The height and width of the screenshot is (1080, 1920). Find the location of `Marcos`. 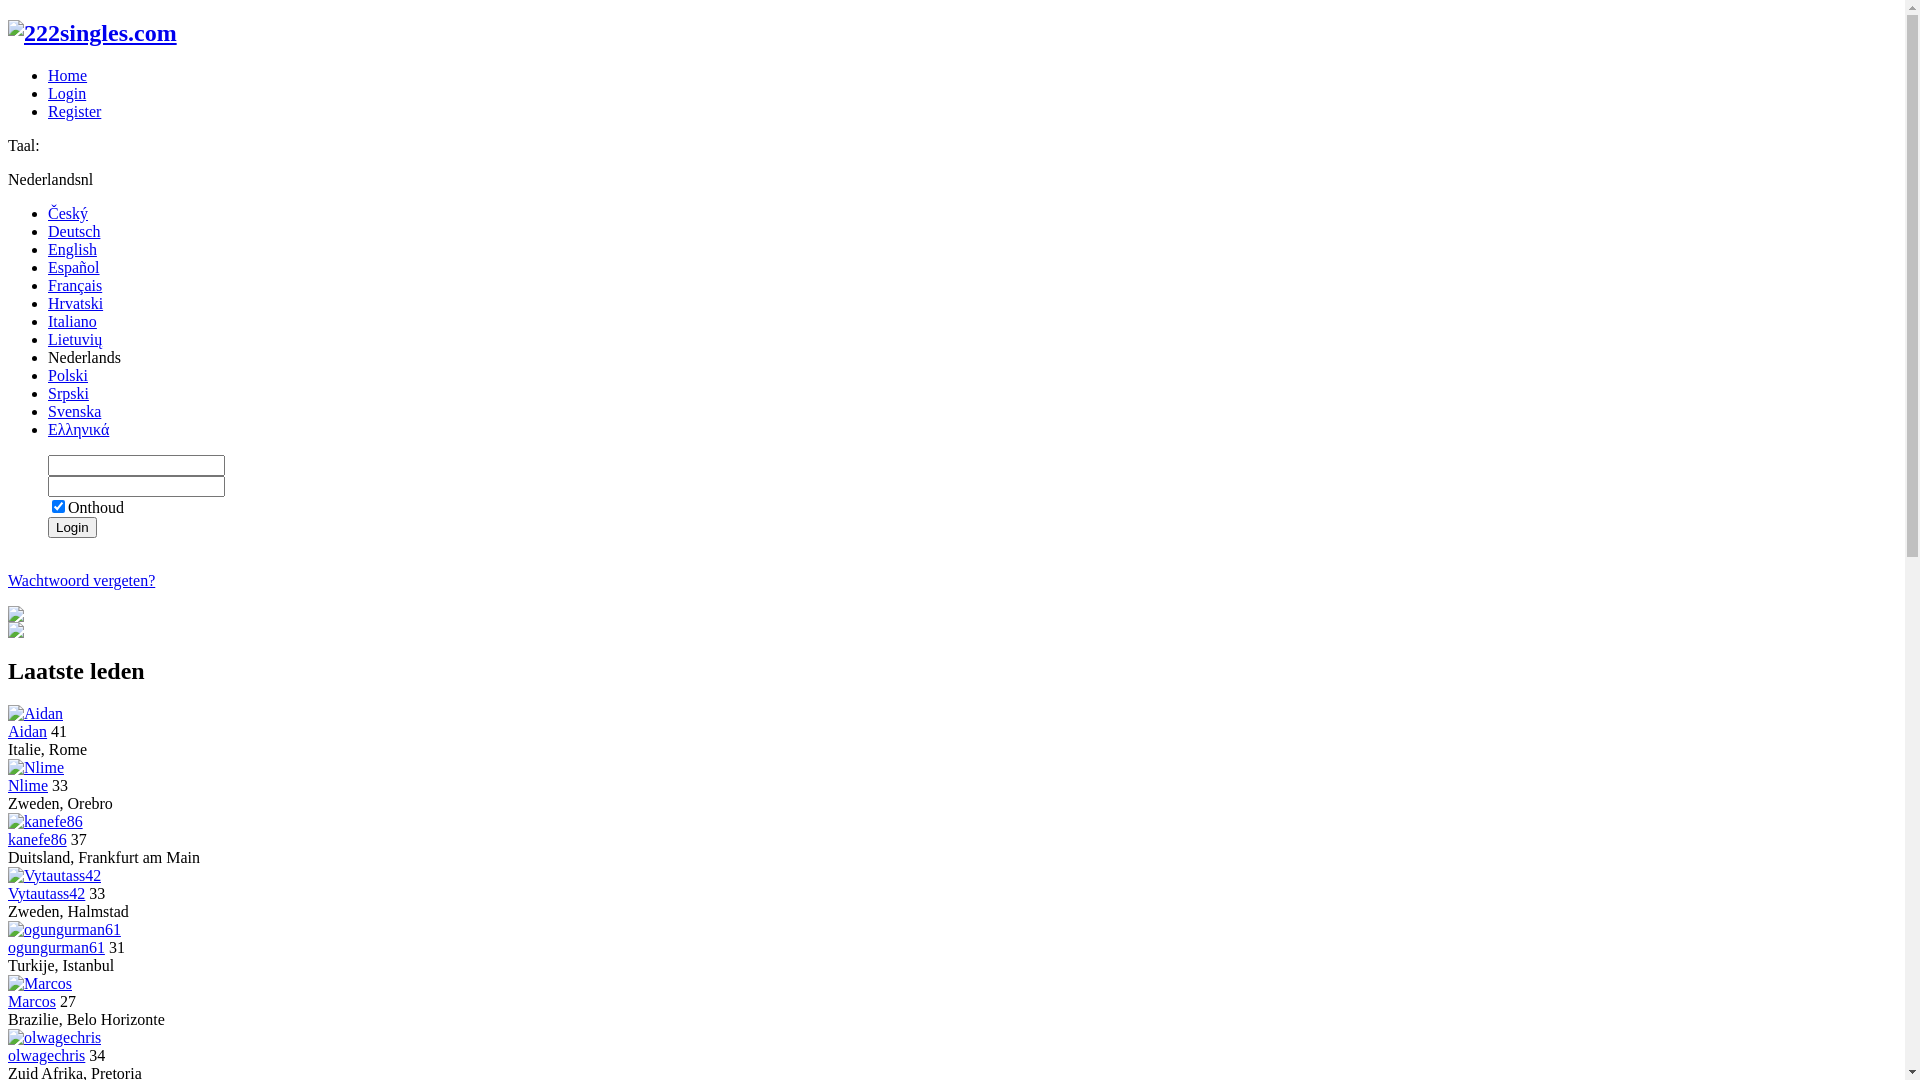

Marcos is located at coordinates (40, 984).